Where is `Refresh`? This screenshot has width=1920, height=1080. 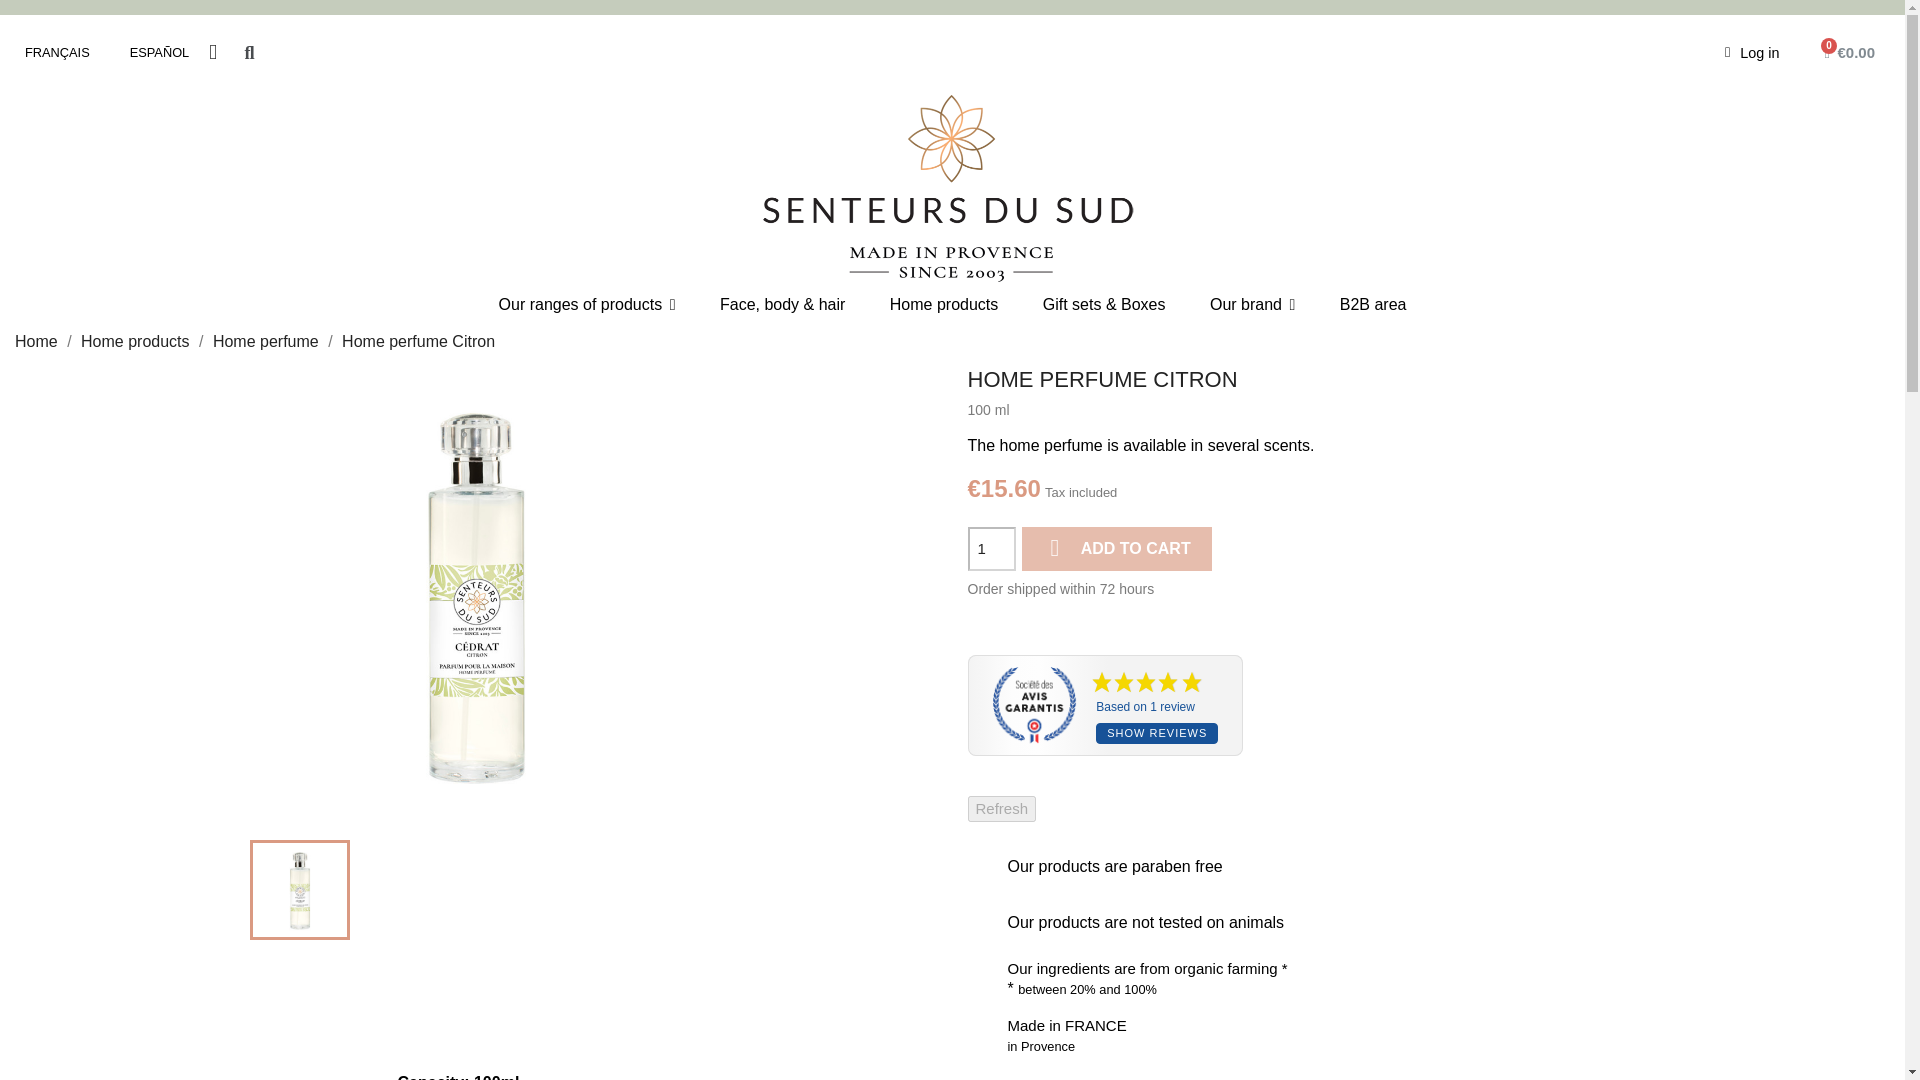
Refresh is located at coordinates (1002, 808).